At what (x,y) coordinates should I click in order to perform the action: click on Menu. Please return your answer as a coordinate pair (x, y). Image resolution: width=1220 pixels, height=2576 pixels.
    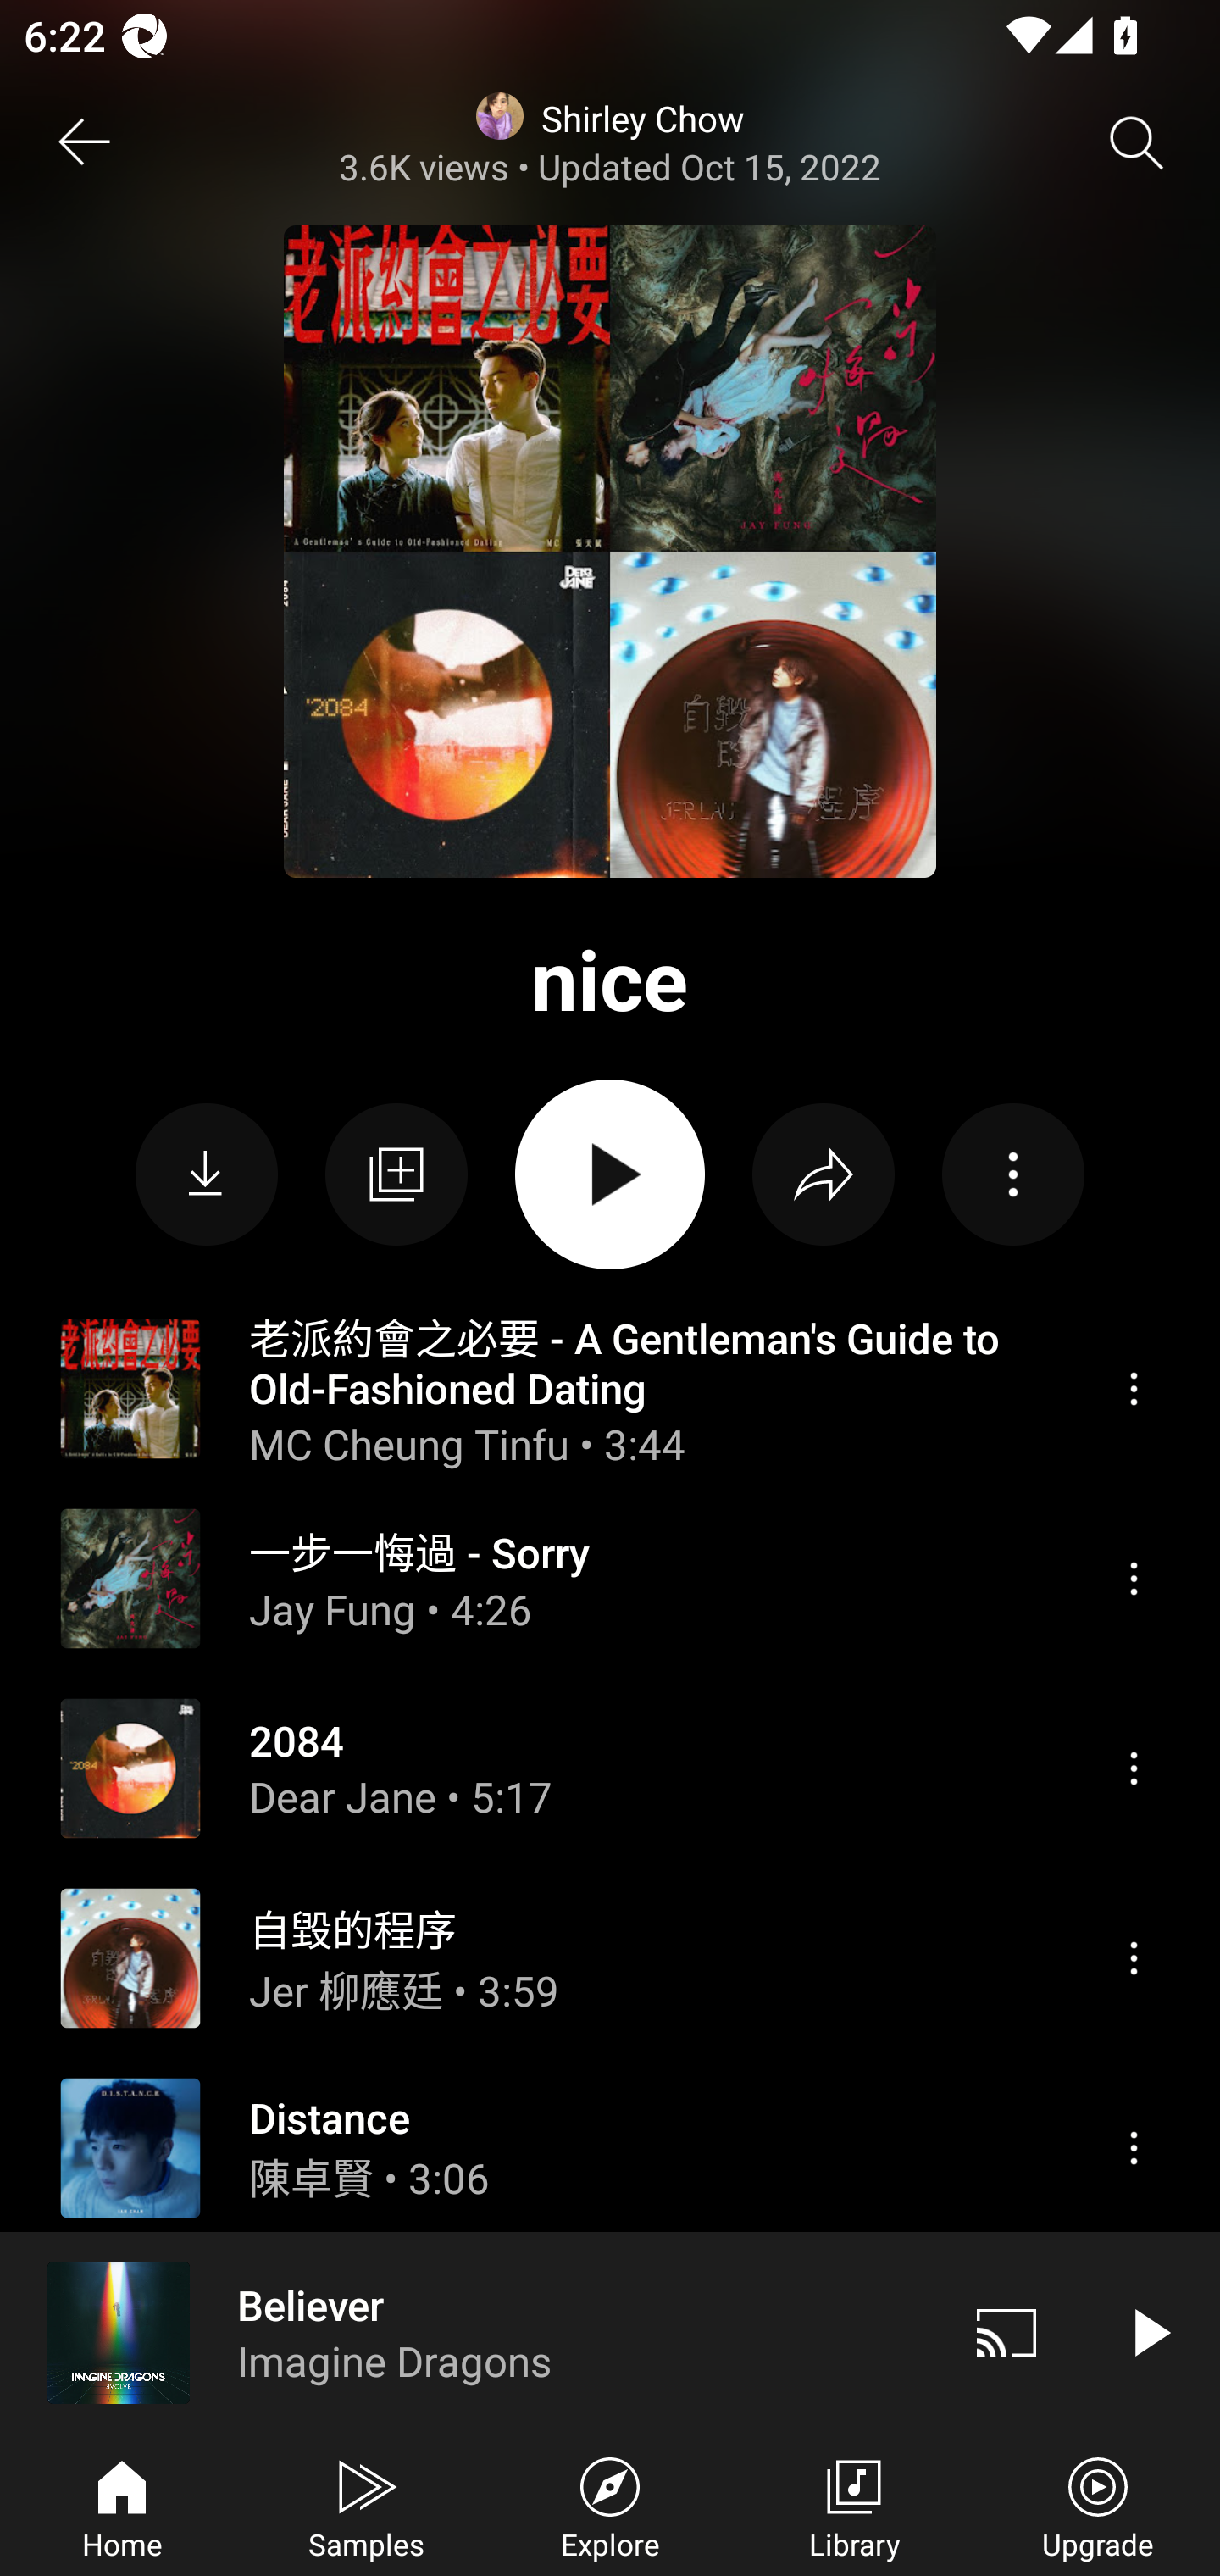
    Looking at the image, I should click on (1134, 1768).